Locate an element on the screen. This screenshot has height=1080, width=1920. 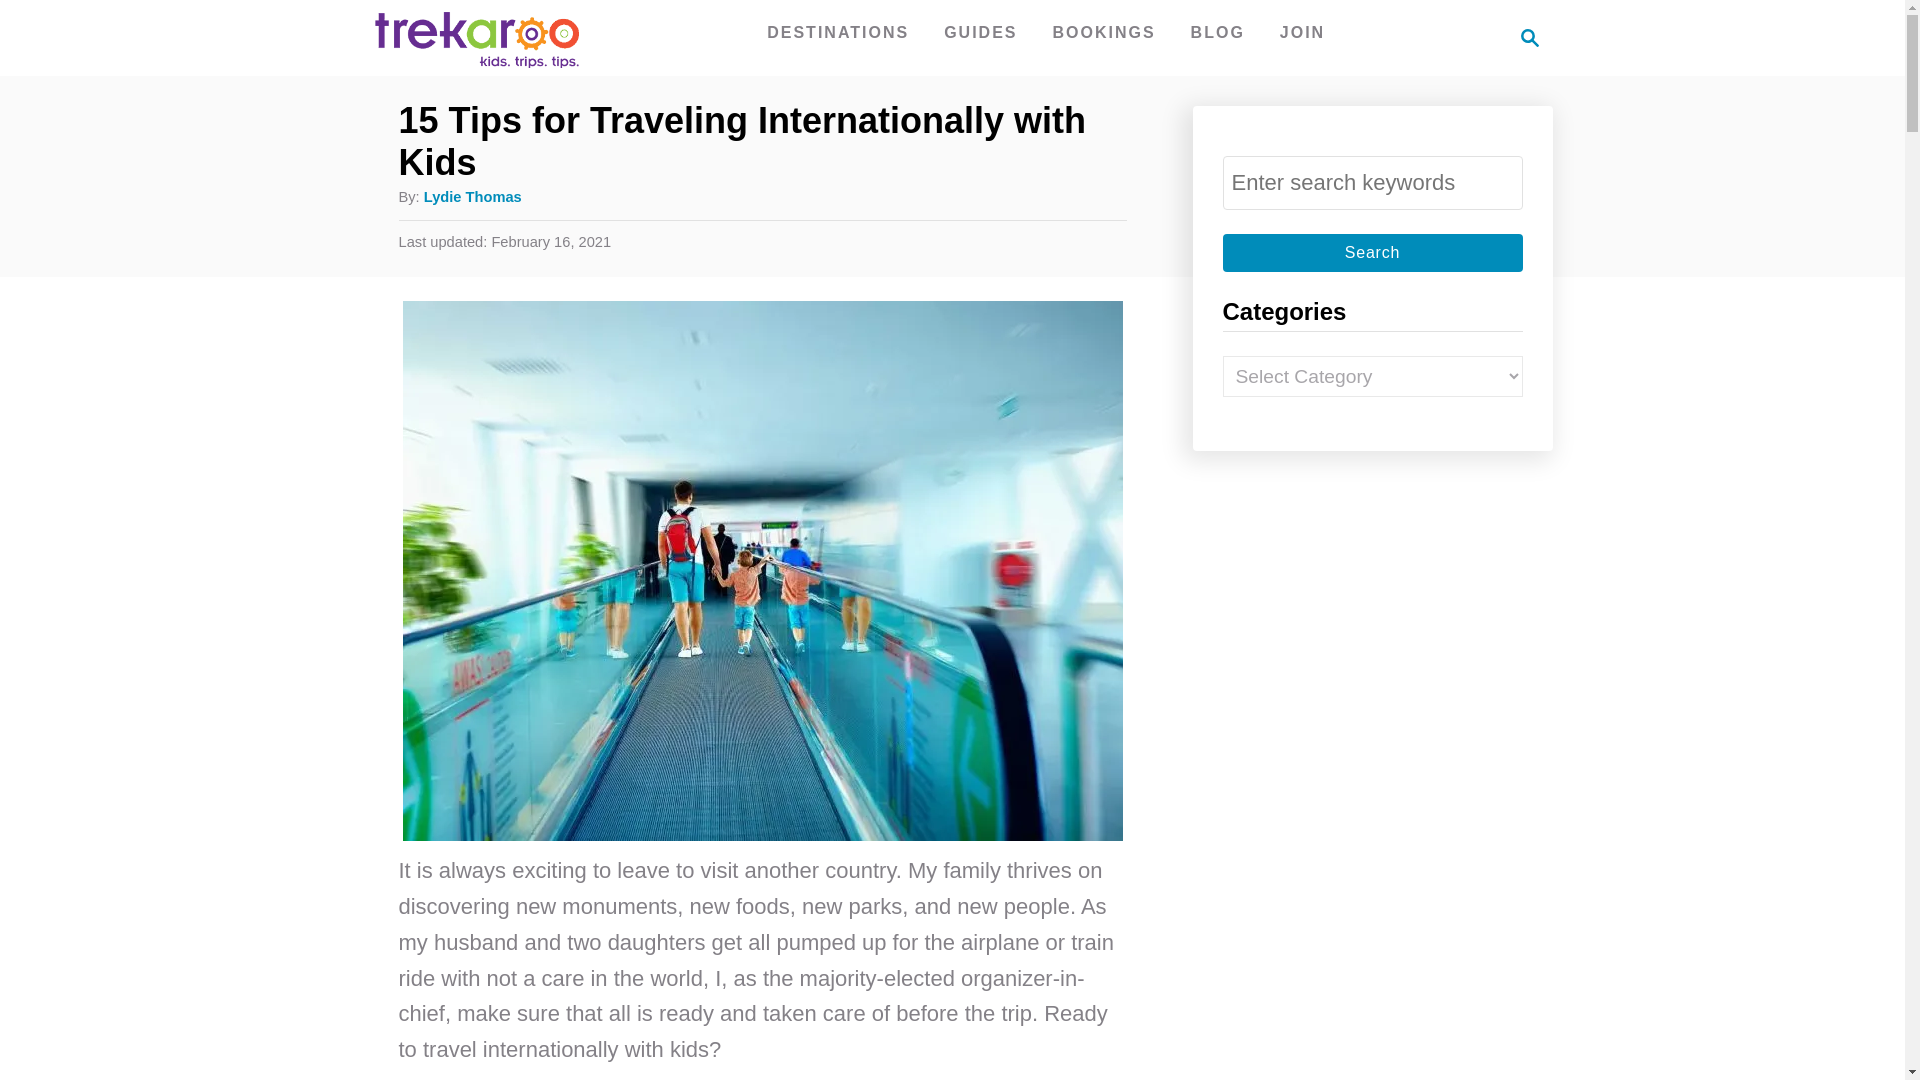
travel stories and articles is located at coordinates (1218, 32).